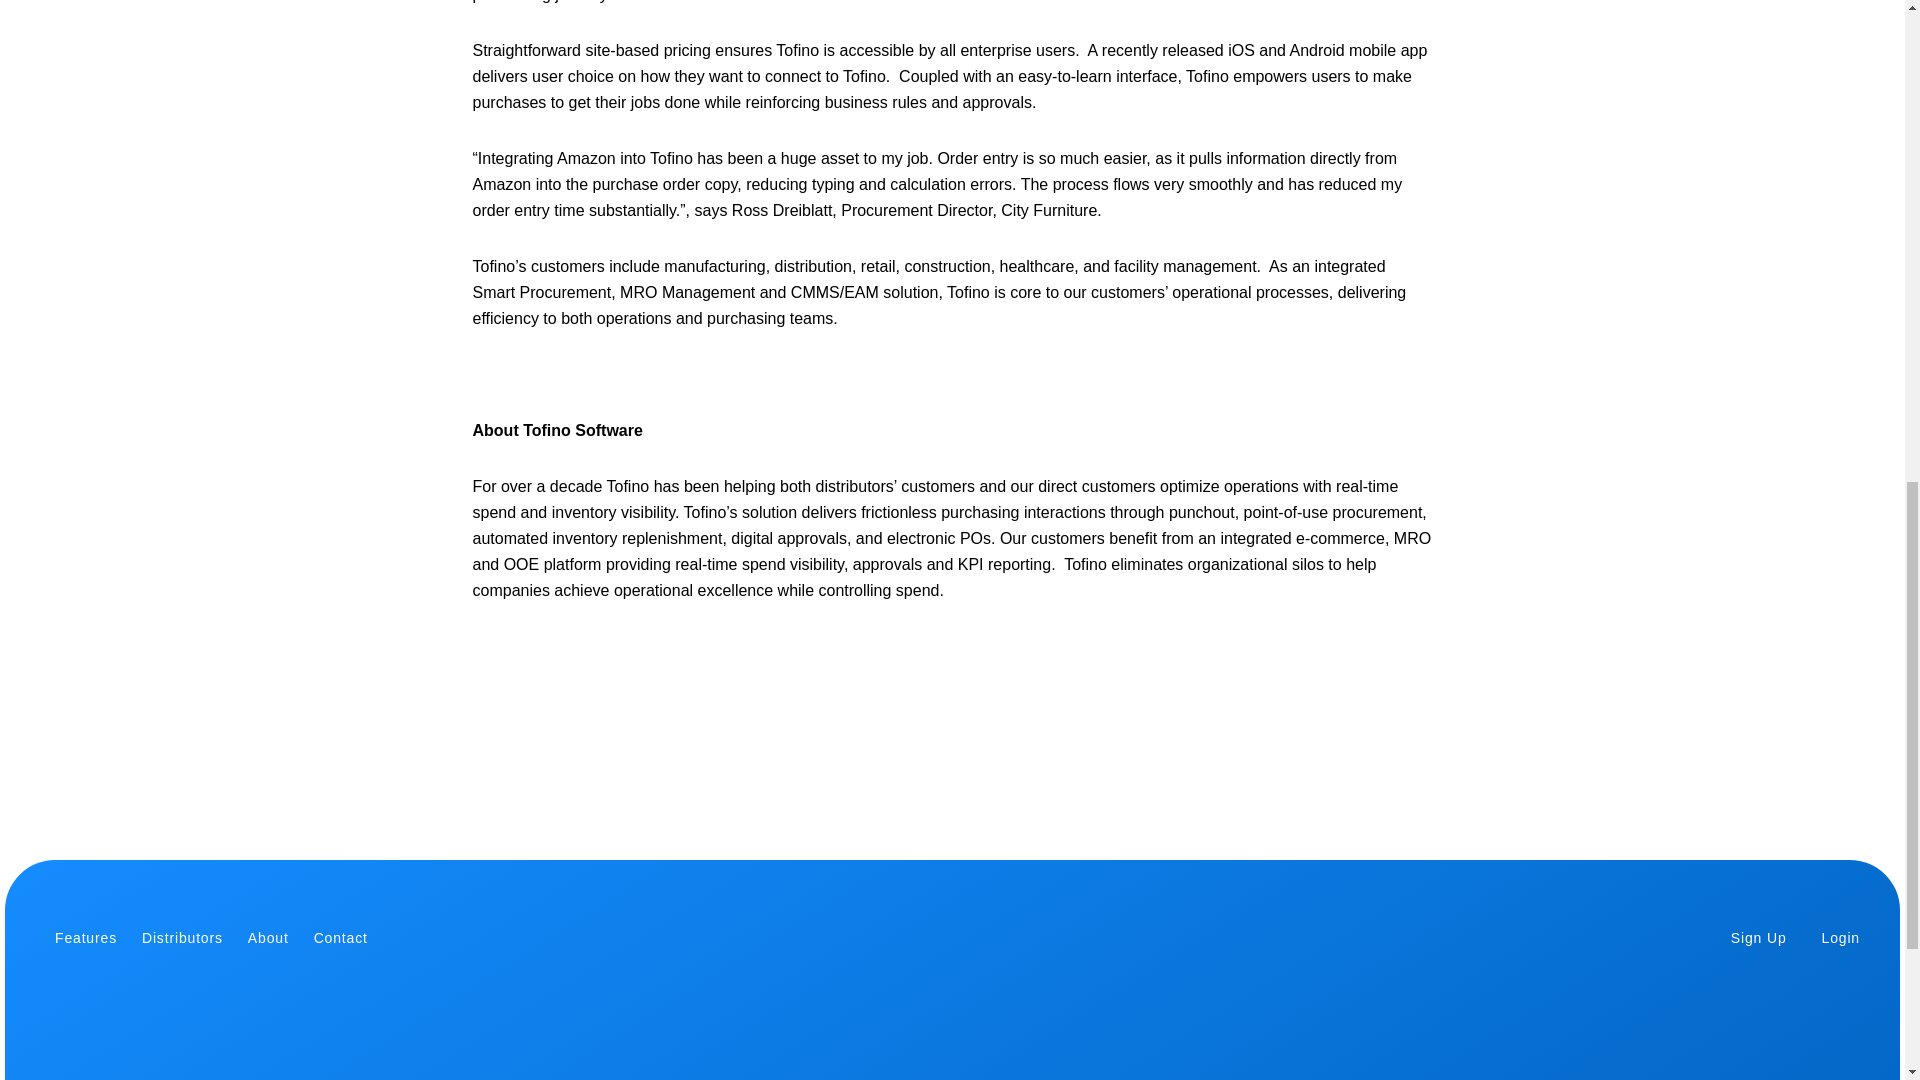 The height and width of the screenshot is (1080, 1920). Describe the element at coordinates (268, 938) in the screenshot. I see `About` at that location.